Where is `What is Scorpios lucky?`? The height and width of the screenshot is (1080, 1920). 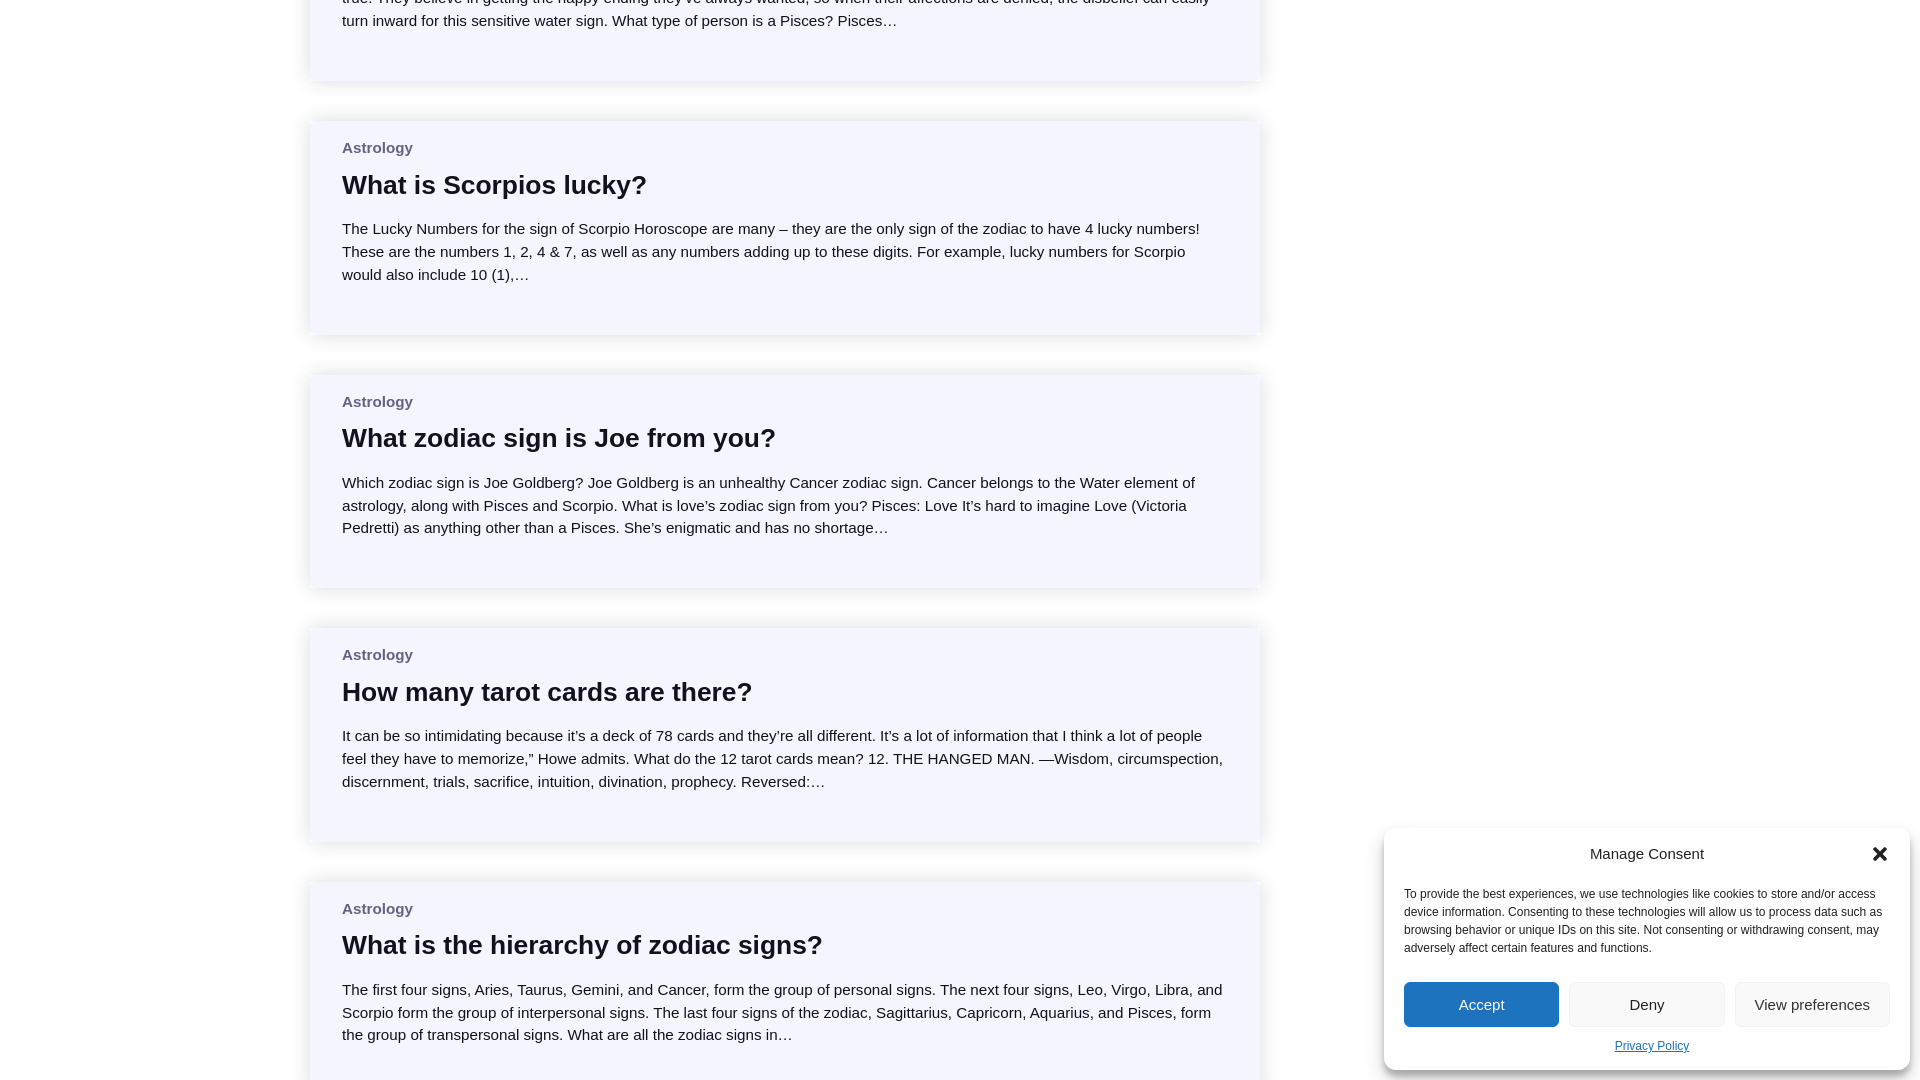
What is Scorpios lucky? is located at coordinates (494, 184).